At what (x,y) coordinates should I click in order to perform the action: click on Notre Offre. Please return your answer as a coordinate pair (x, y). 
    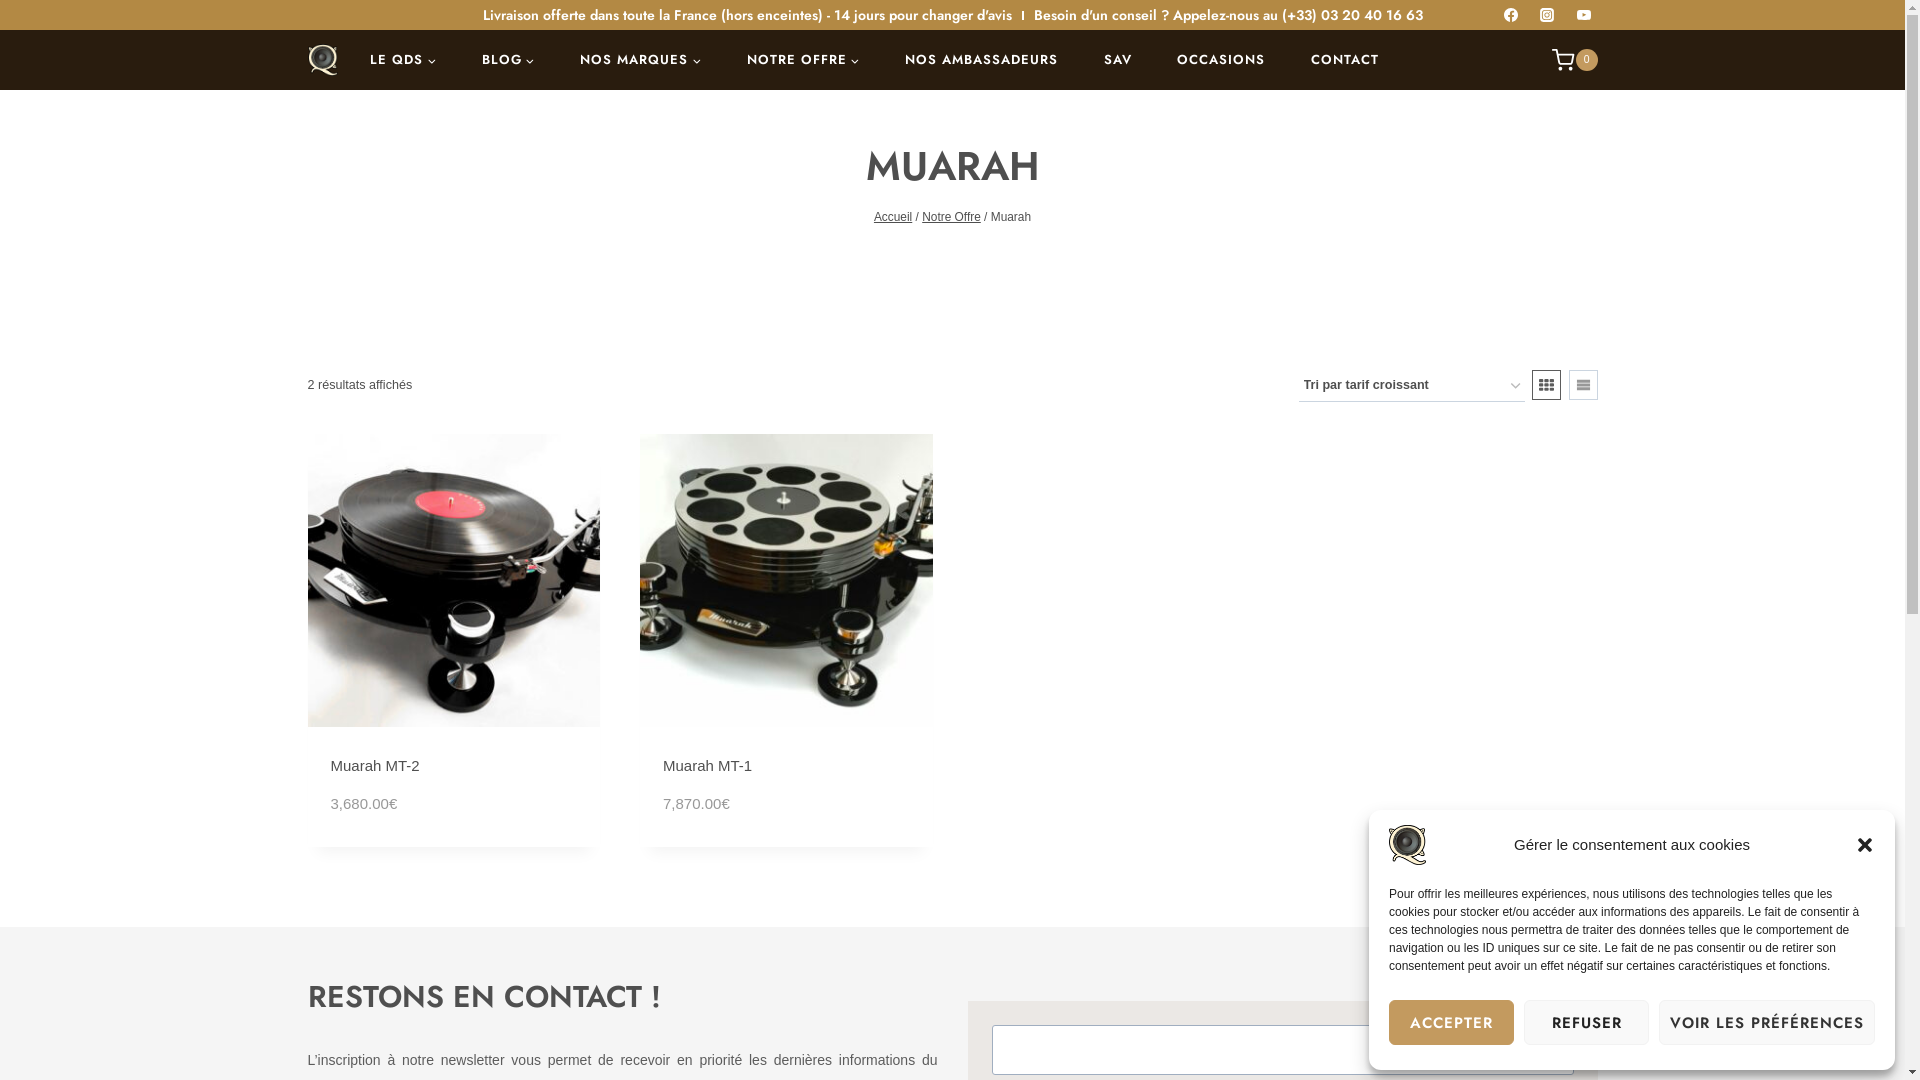
    Looking at the image, I should click on (952, 217).